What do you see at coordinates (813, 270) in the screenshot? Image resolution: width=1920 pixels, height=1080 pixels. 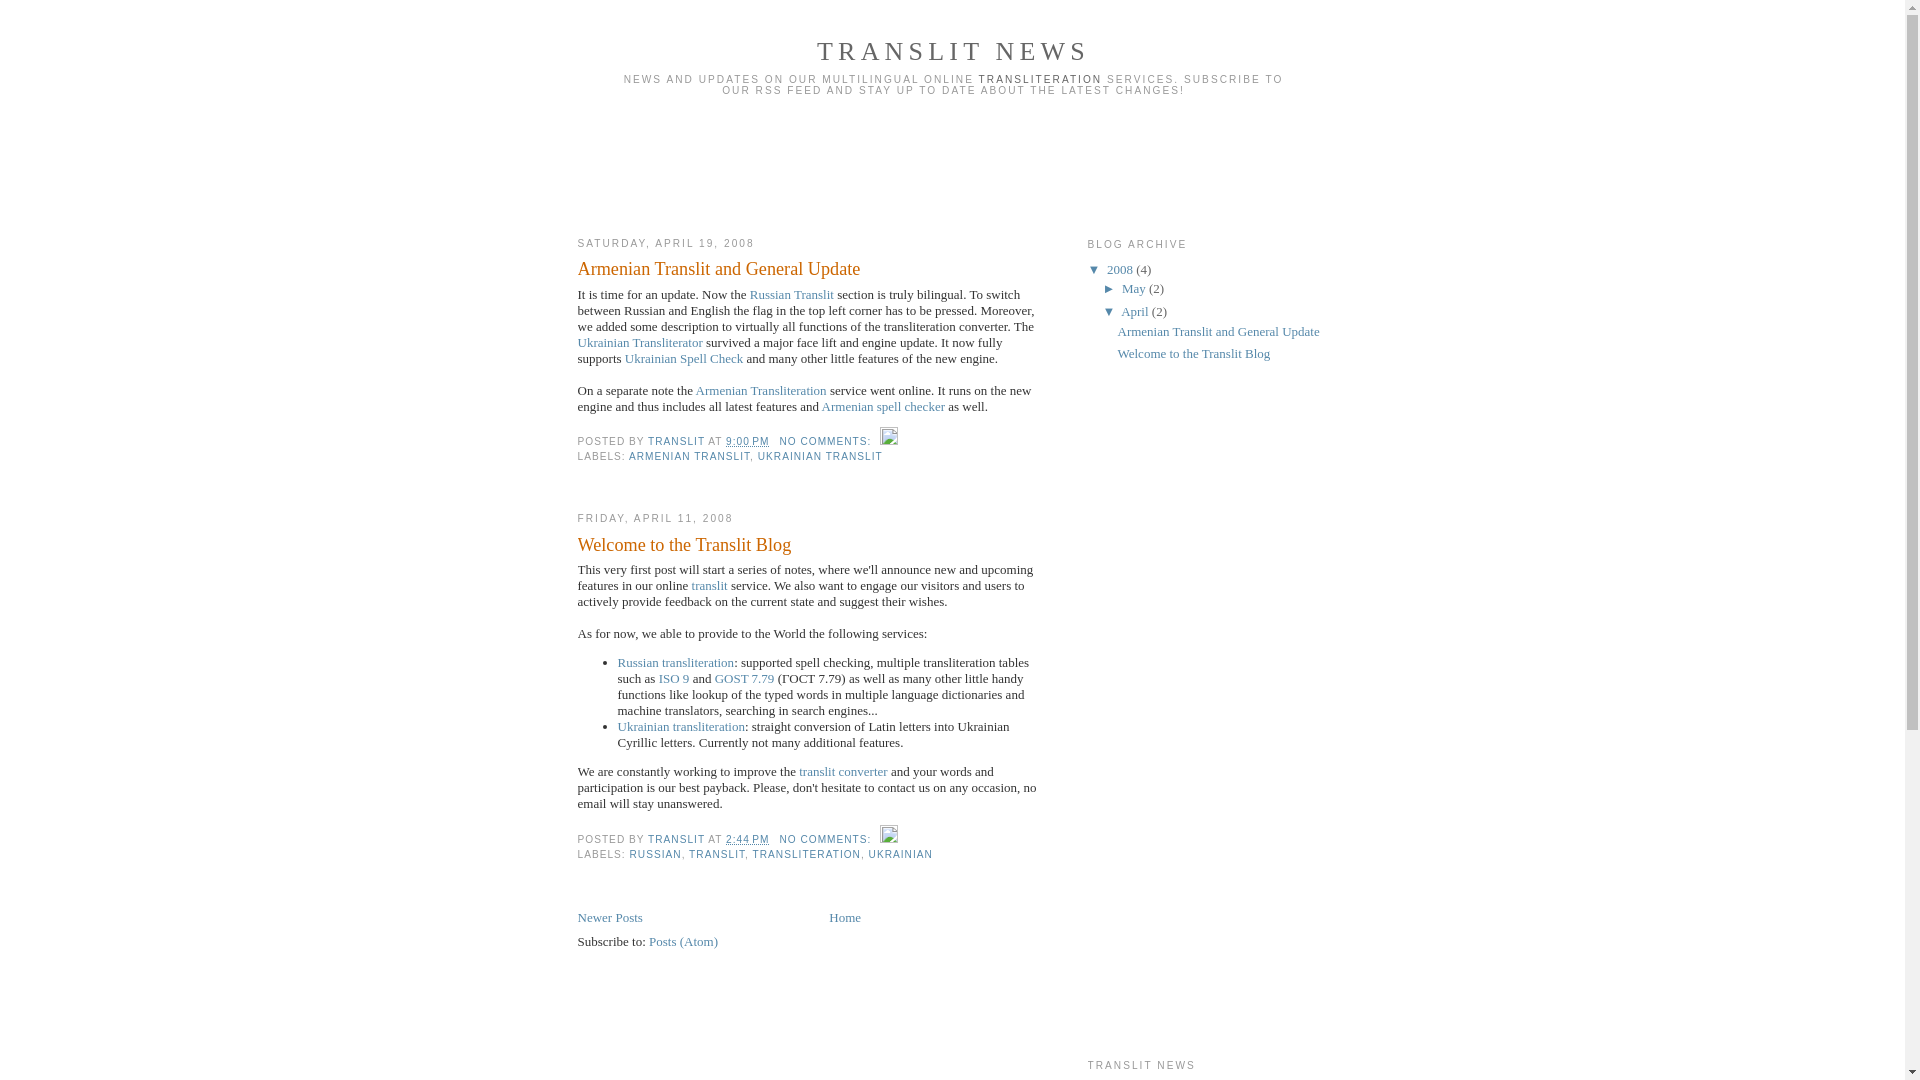 I see `Armenian Translit and General Update` at bounding box center [813, 270].